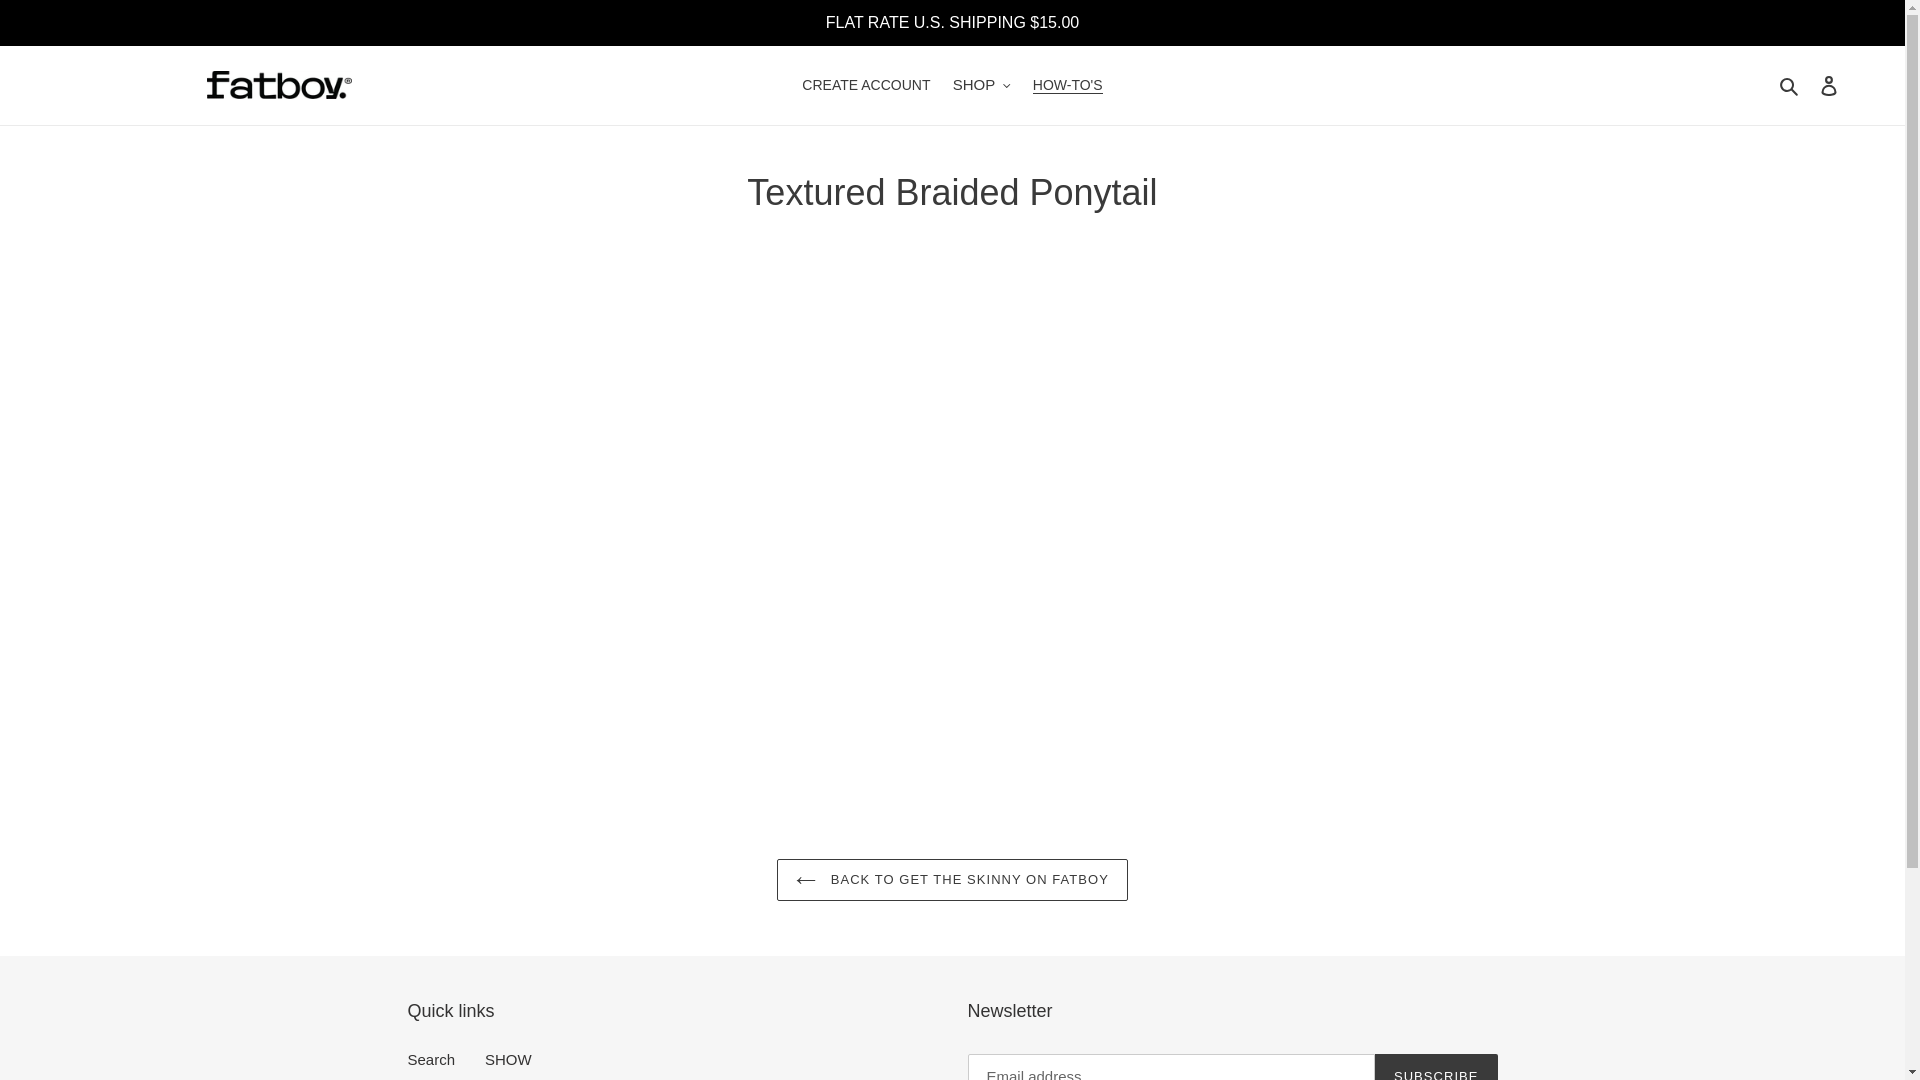 The image size is (1920, 1080). What do you see at coordinates (952, 879) in the screenshot?
I see `BACK TO GET THE SKINNY ON FATBOY` at bounding box center [952, 879].